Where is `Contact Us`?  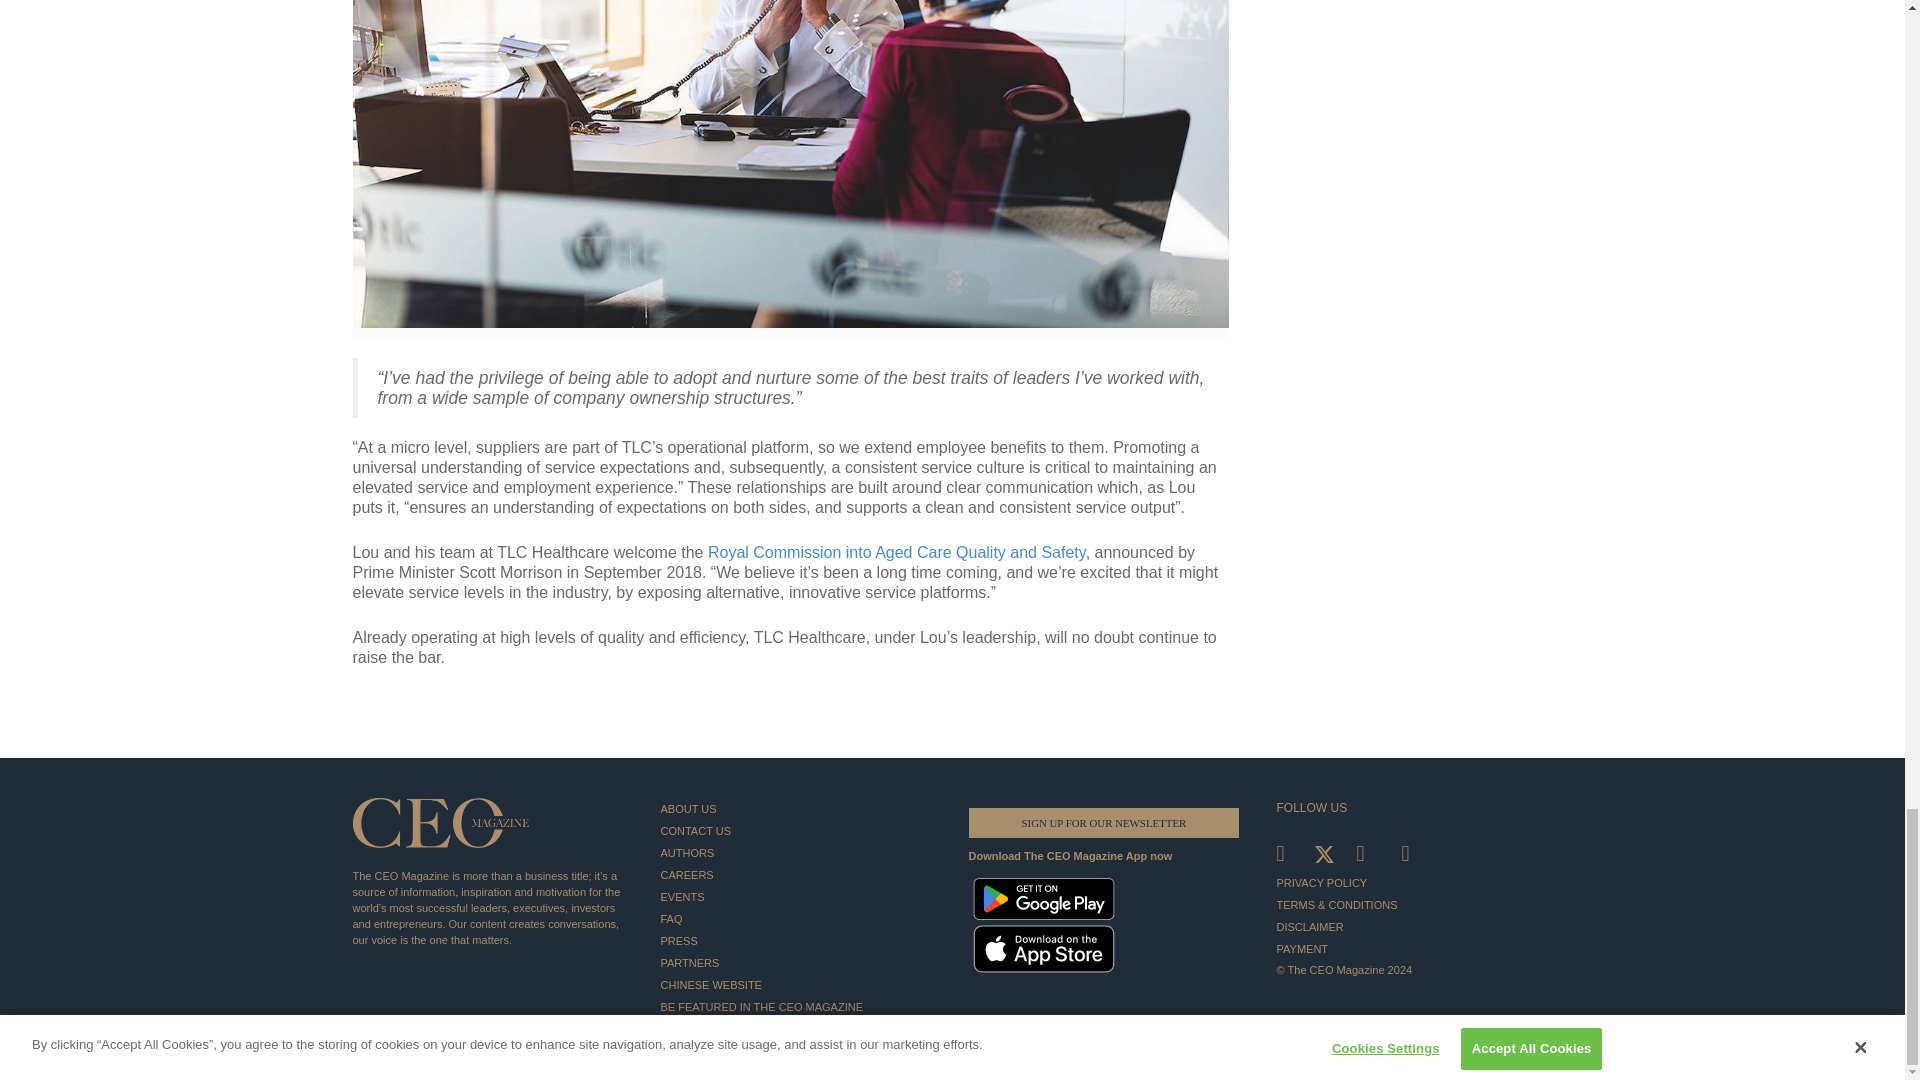
Contact Us is located at coordinates (798, 830).